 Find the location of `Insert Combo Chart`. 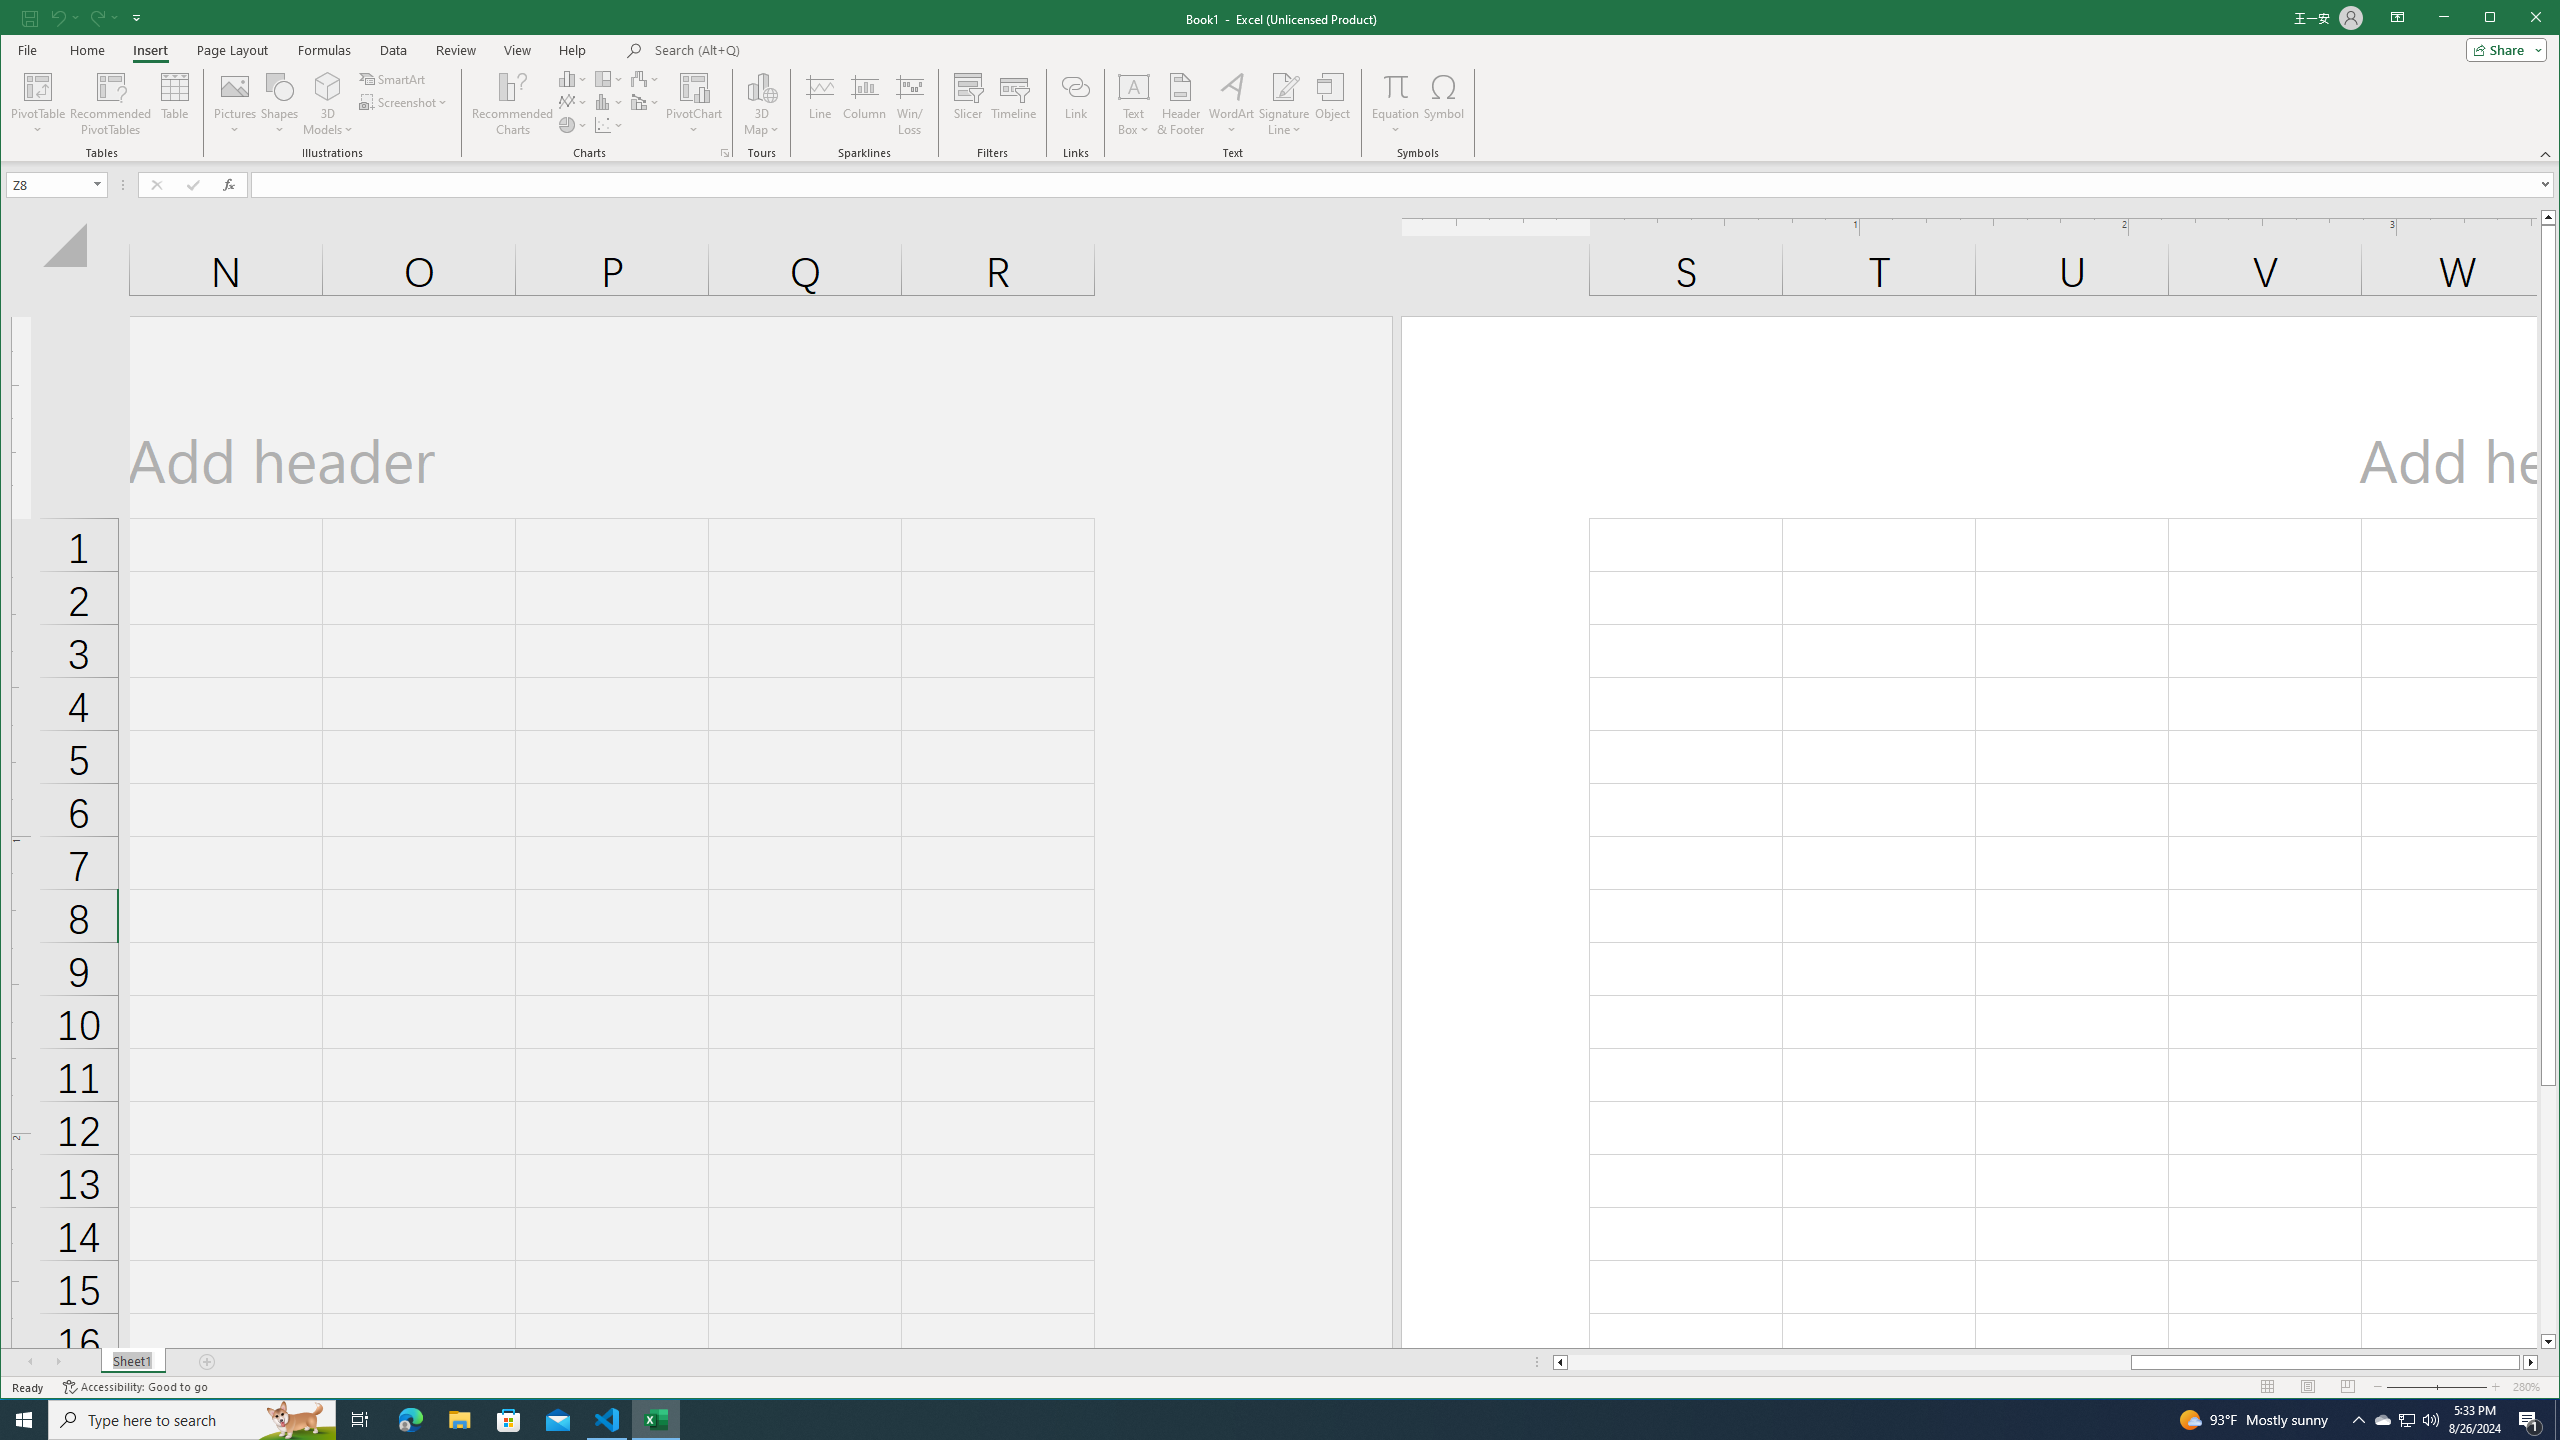

Insert Combo Chart is located at coordinates (645, 102).